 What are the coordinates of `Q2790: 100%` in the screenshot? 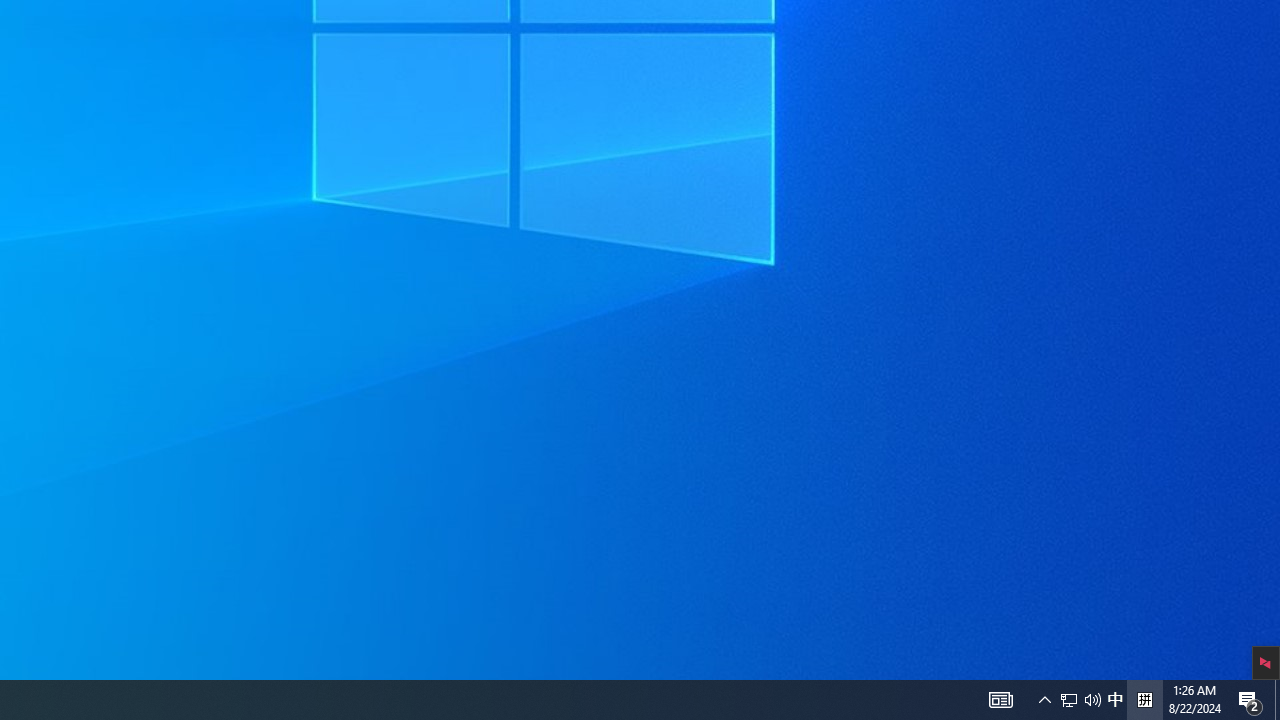 It's located at (1092, 700).